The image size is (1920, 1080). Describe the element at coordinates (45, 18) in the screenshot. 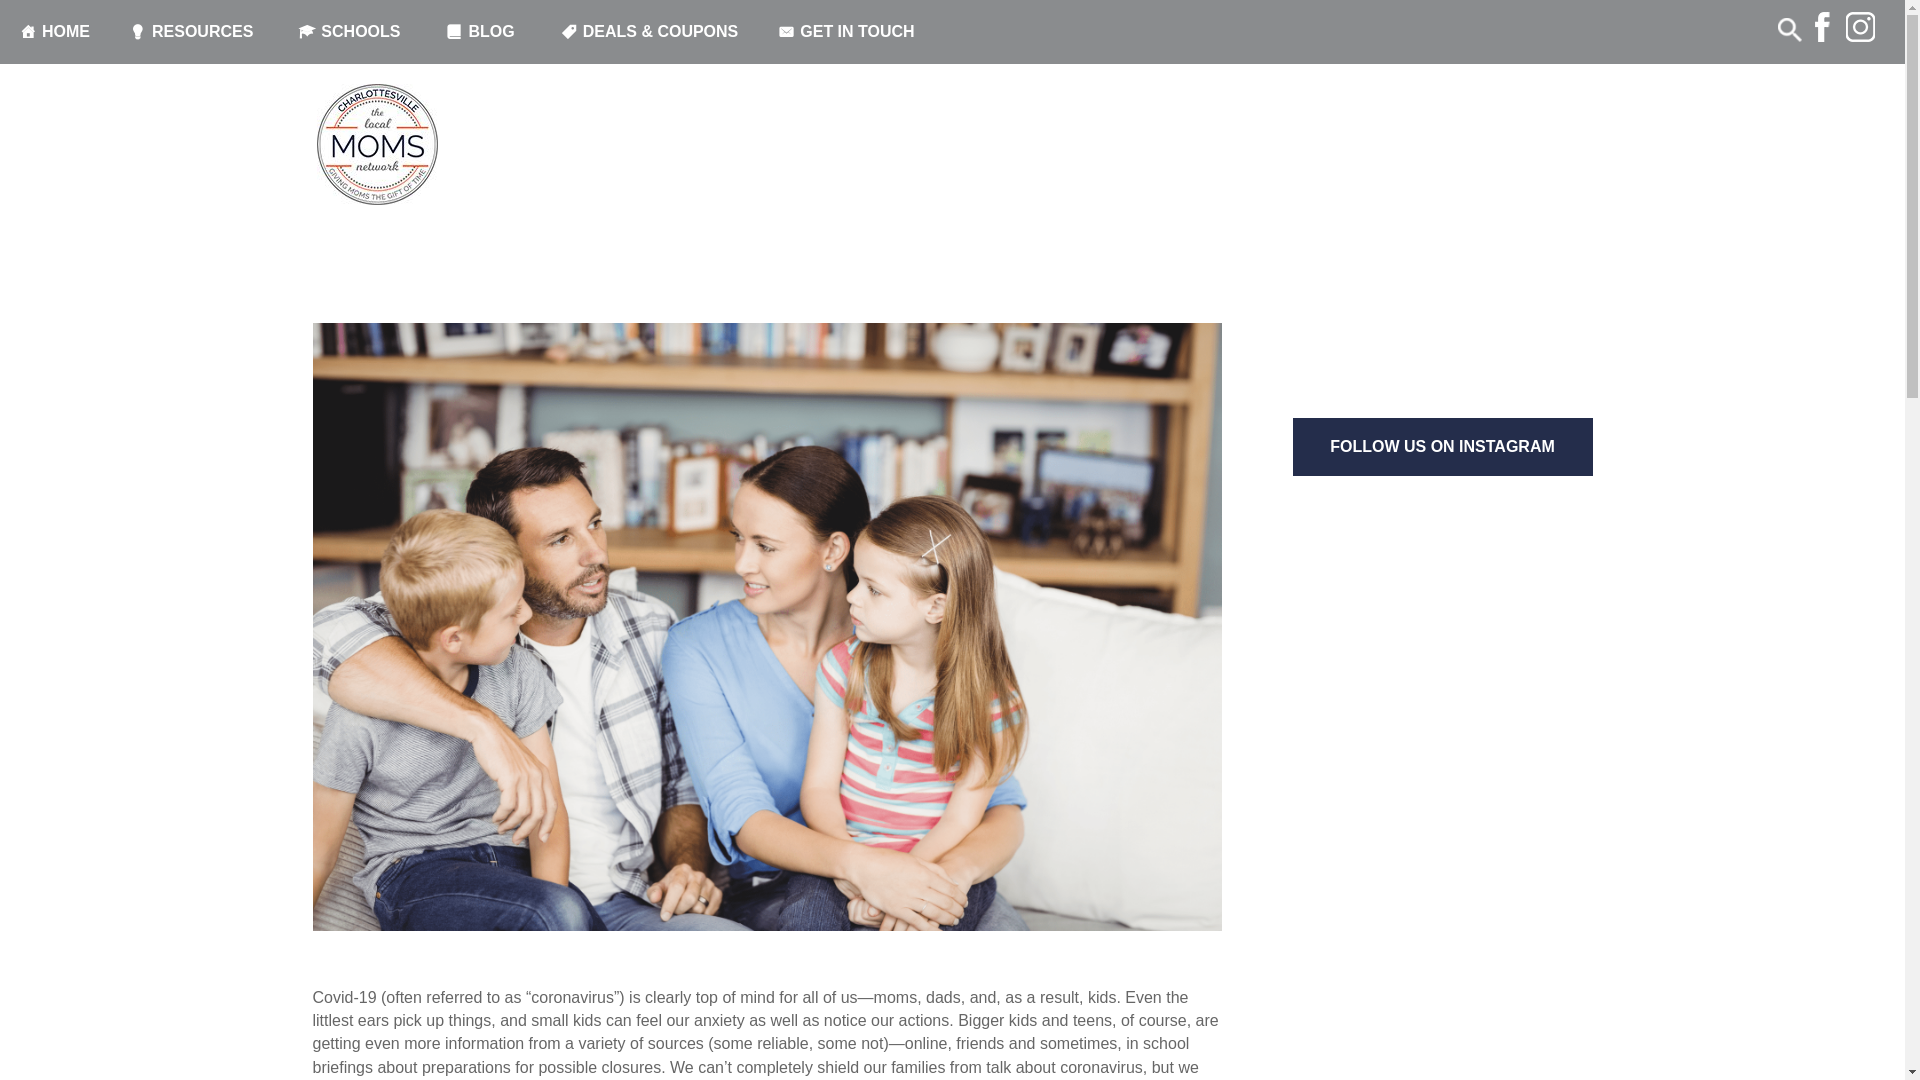

I see `Search` at that location.